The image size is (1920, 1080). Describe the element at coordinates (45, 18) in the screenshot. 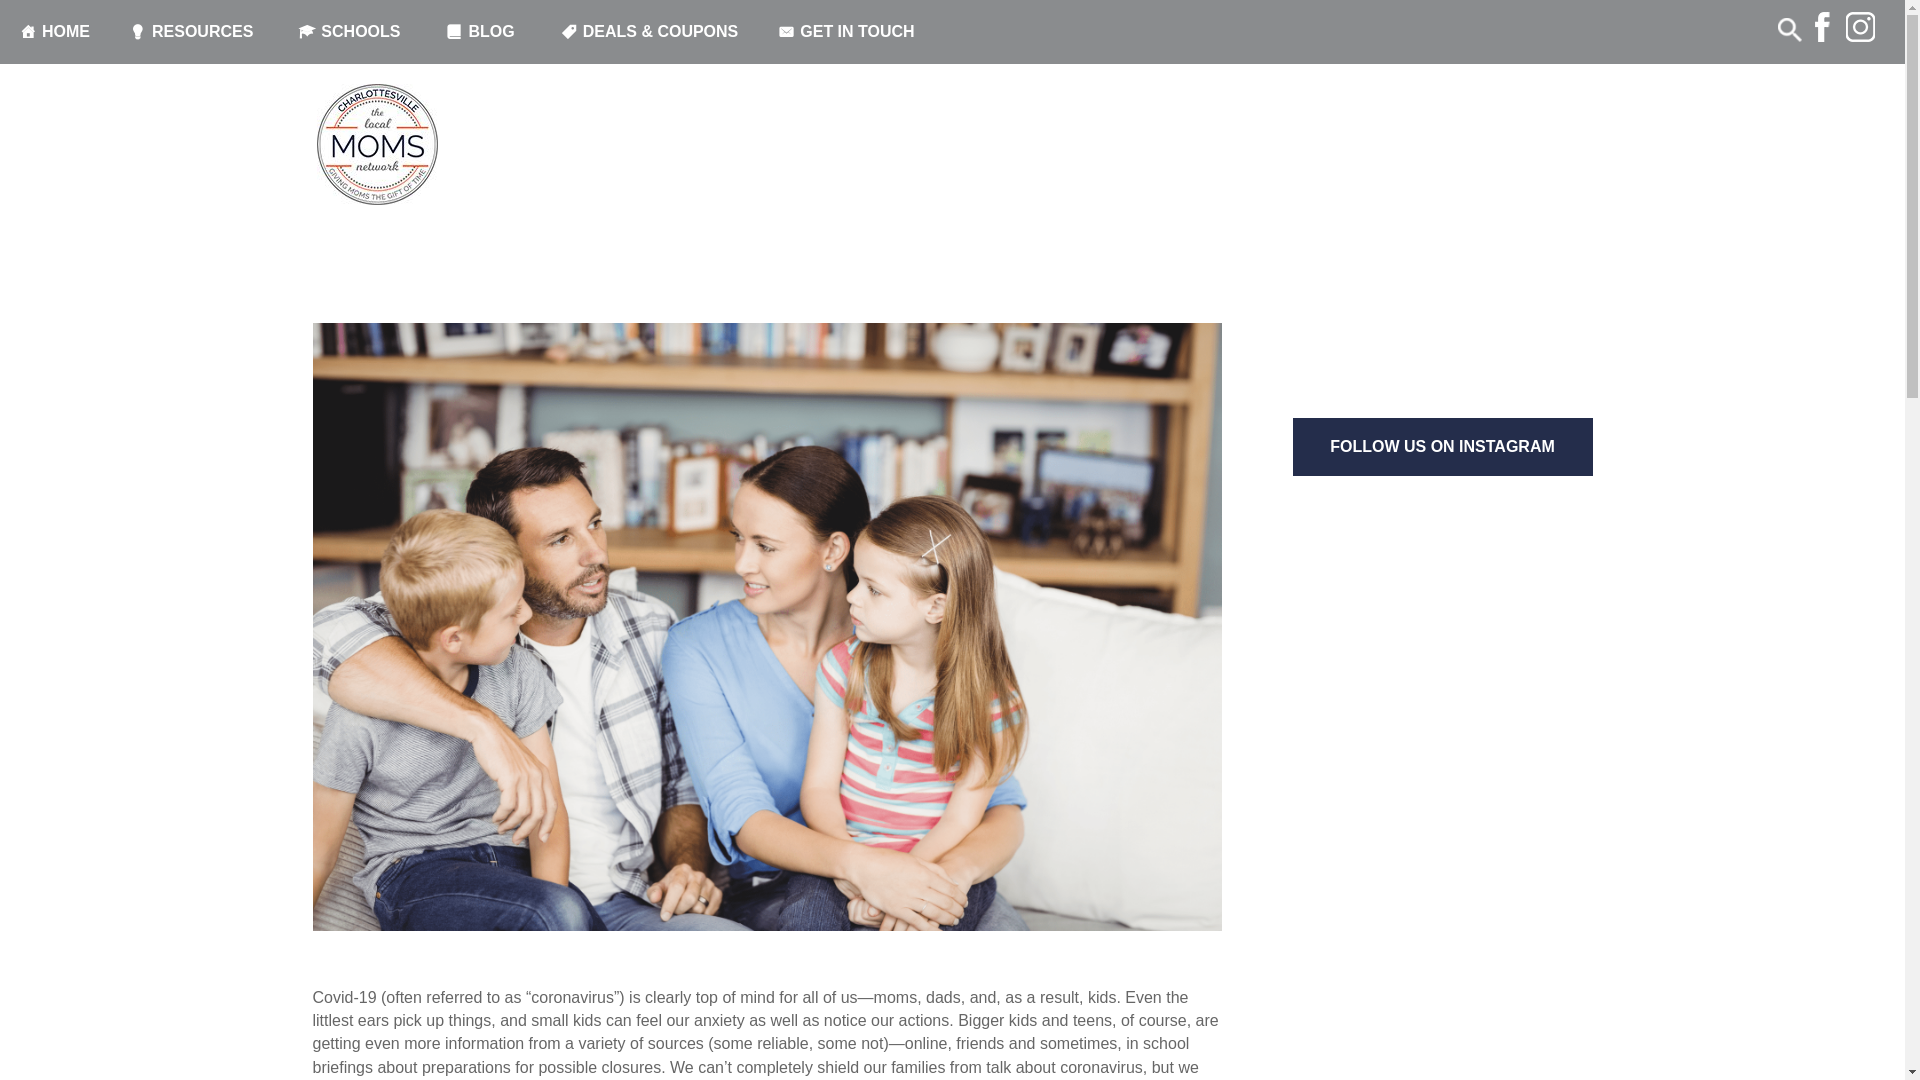

I see `Search` at that location.